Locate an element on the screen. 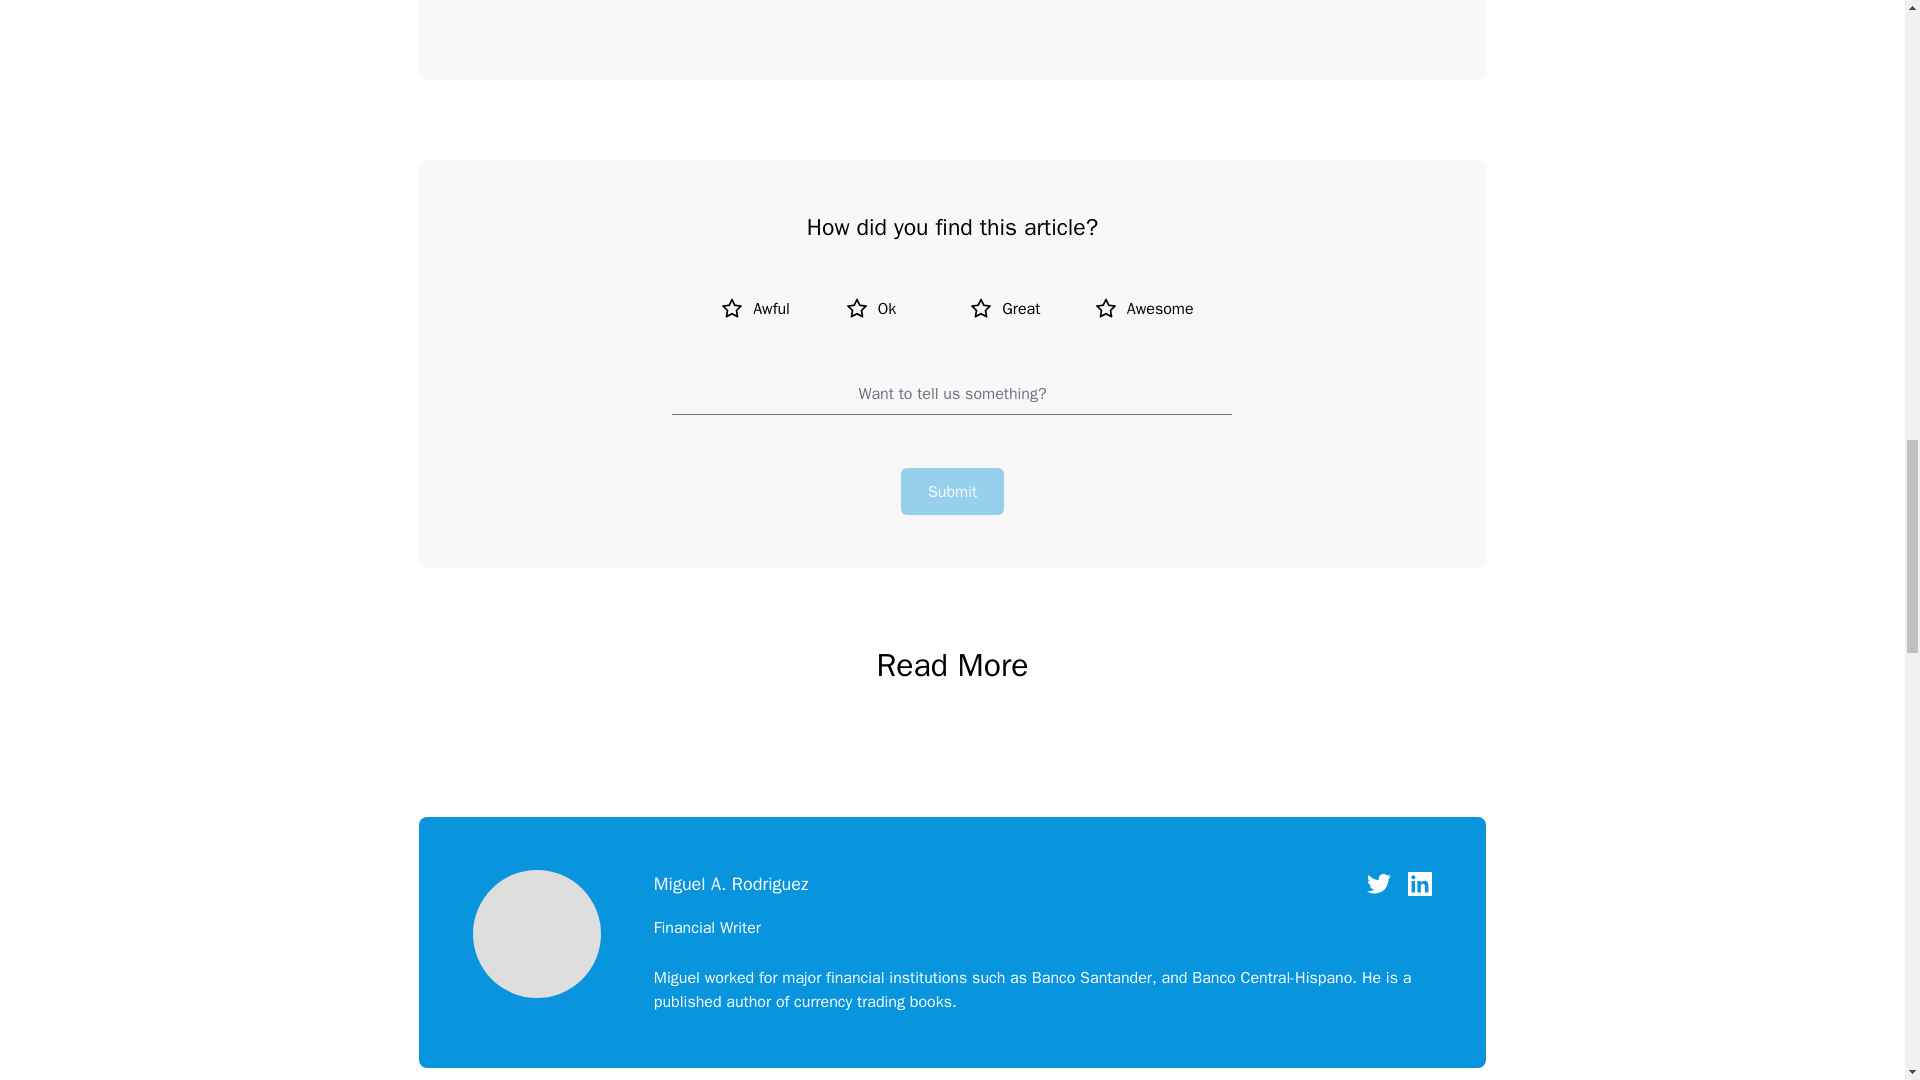 The height and width of the screenshot is (1080, 1920). Article Hero is located at coordinates (1014, 38).